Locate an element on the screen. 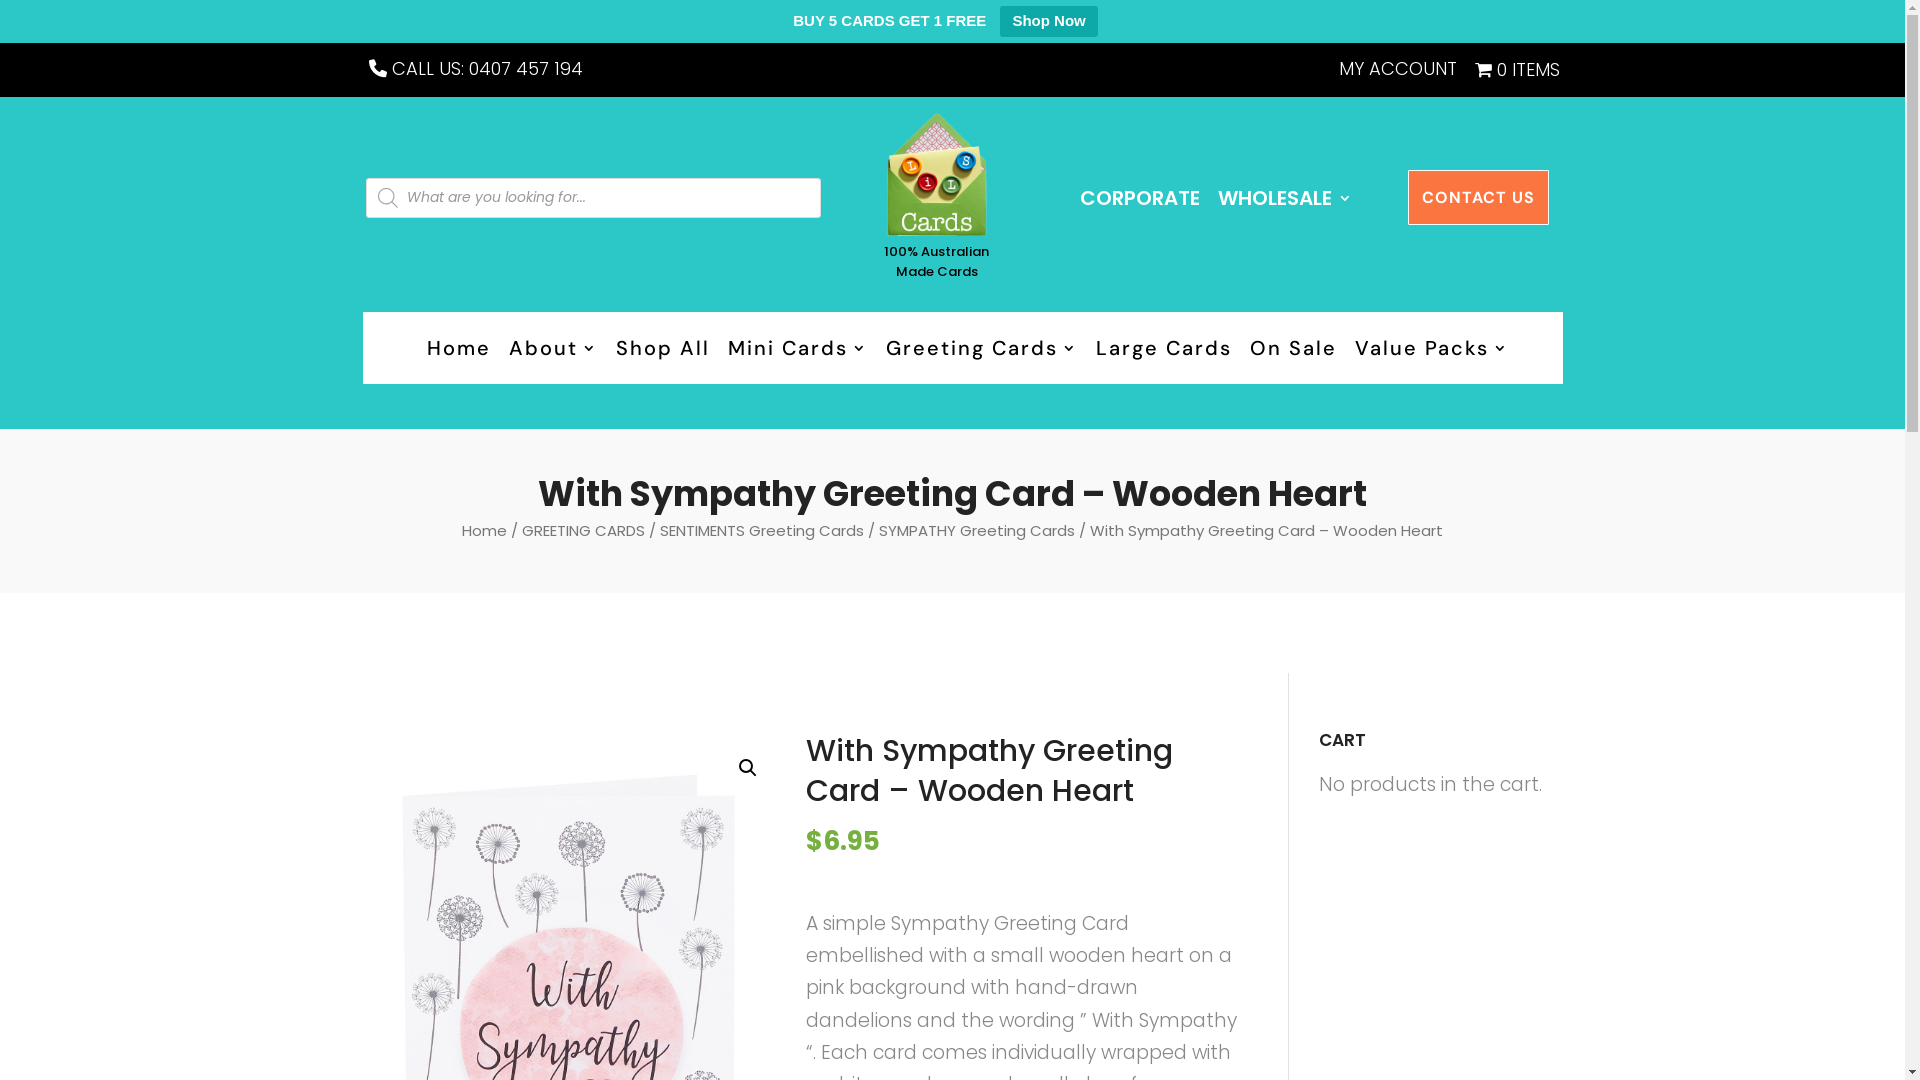 This screenshot has height=1080, width=1920. Shop All is located at coordinates (658, 352).